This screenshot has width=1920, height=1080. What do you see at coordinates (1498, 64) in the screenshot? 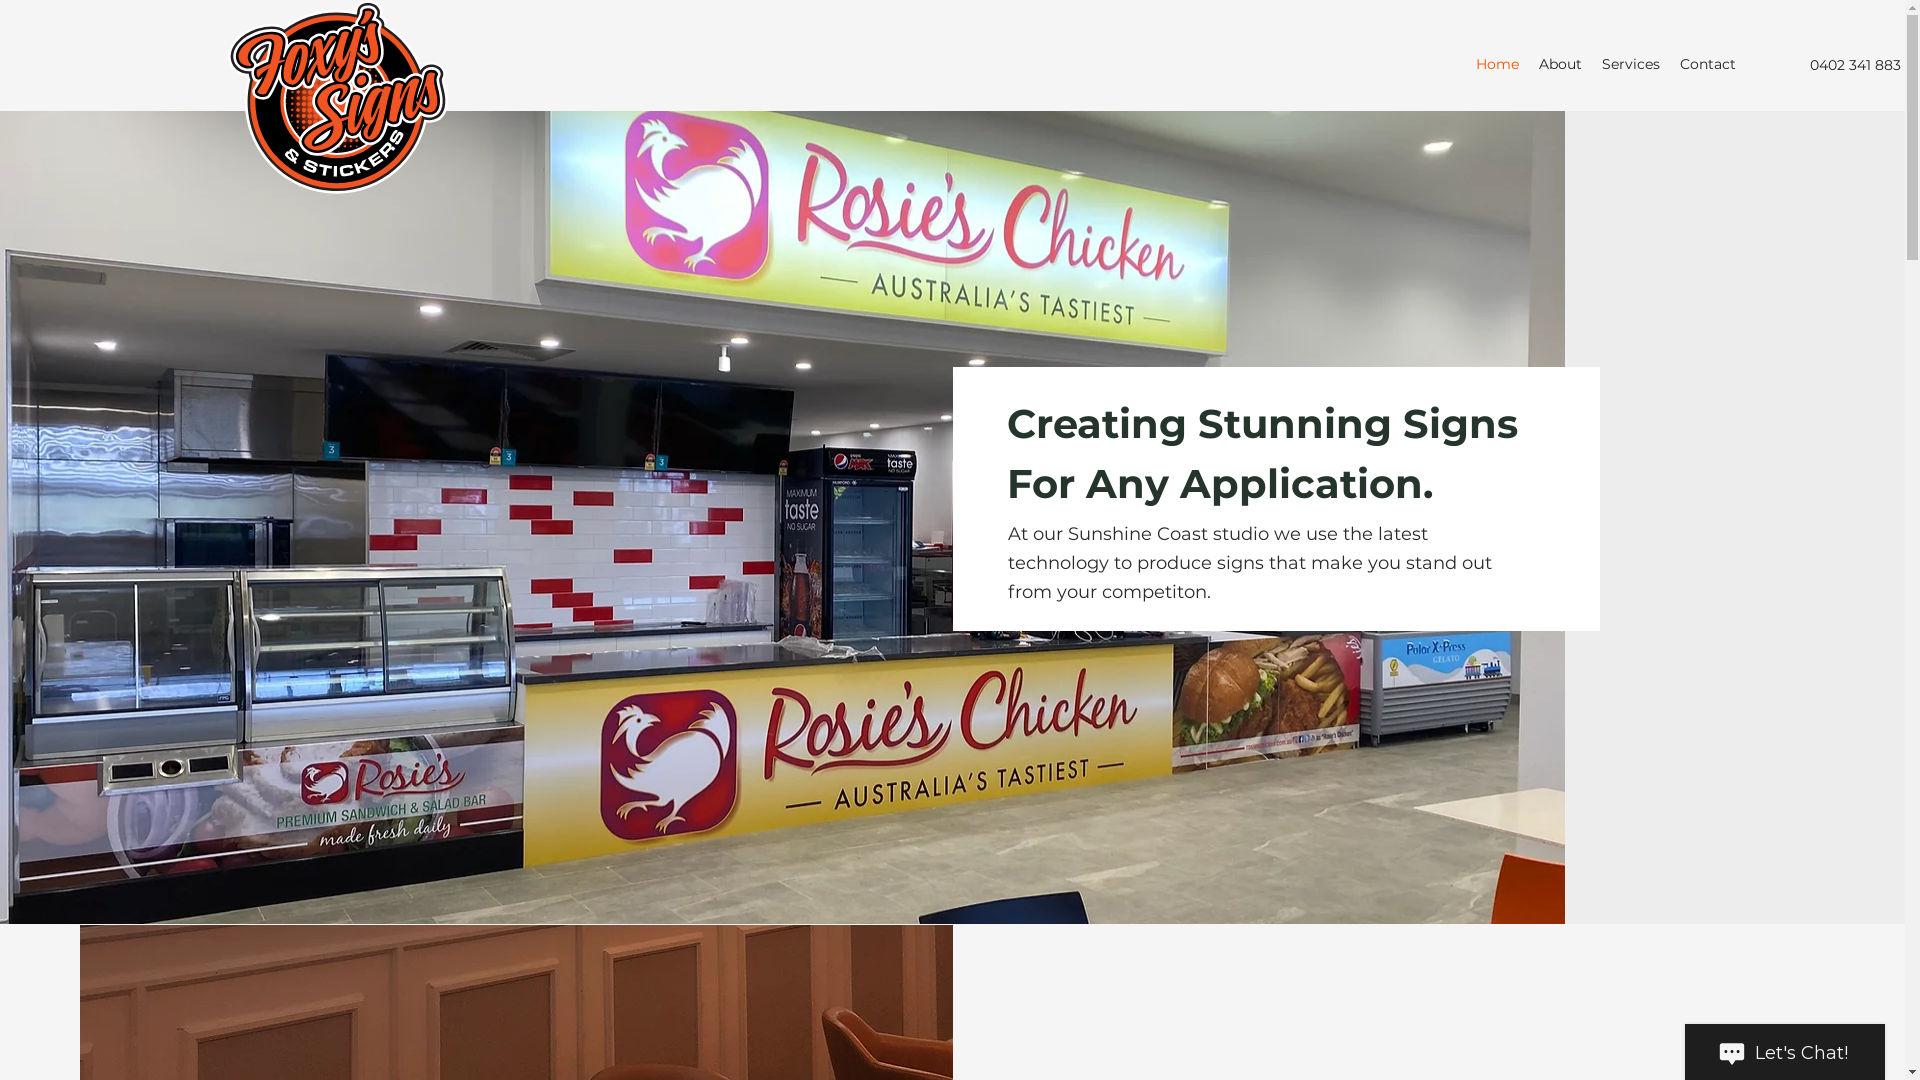
I see `Home` at bounding box center [1498, 64].